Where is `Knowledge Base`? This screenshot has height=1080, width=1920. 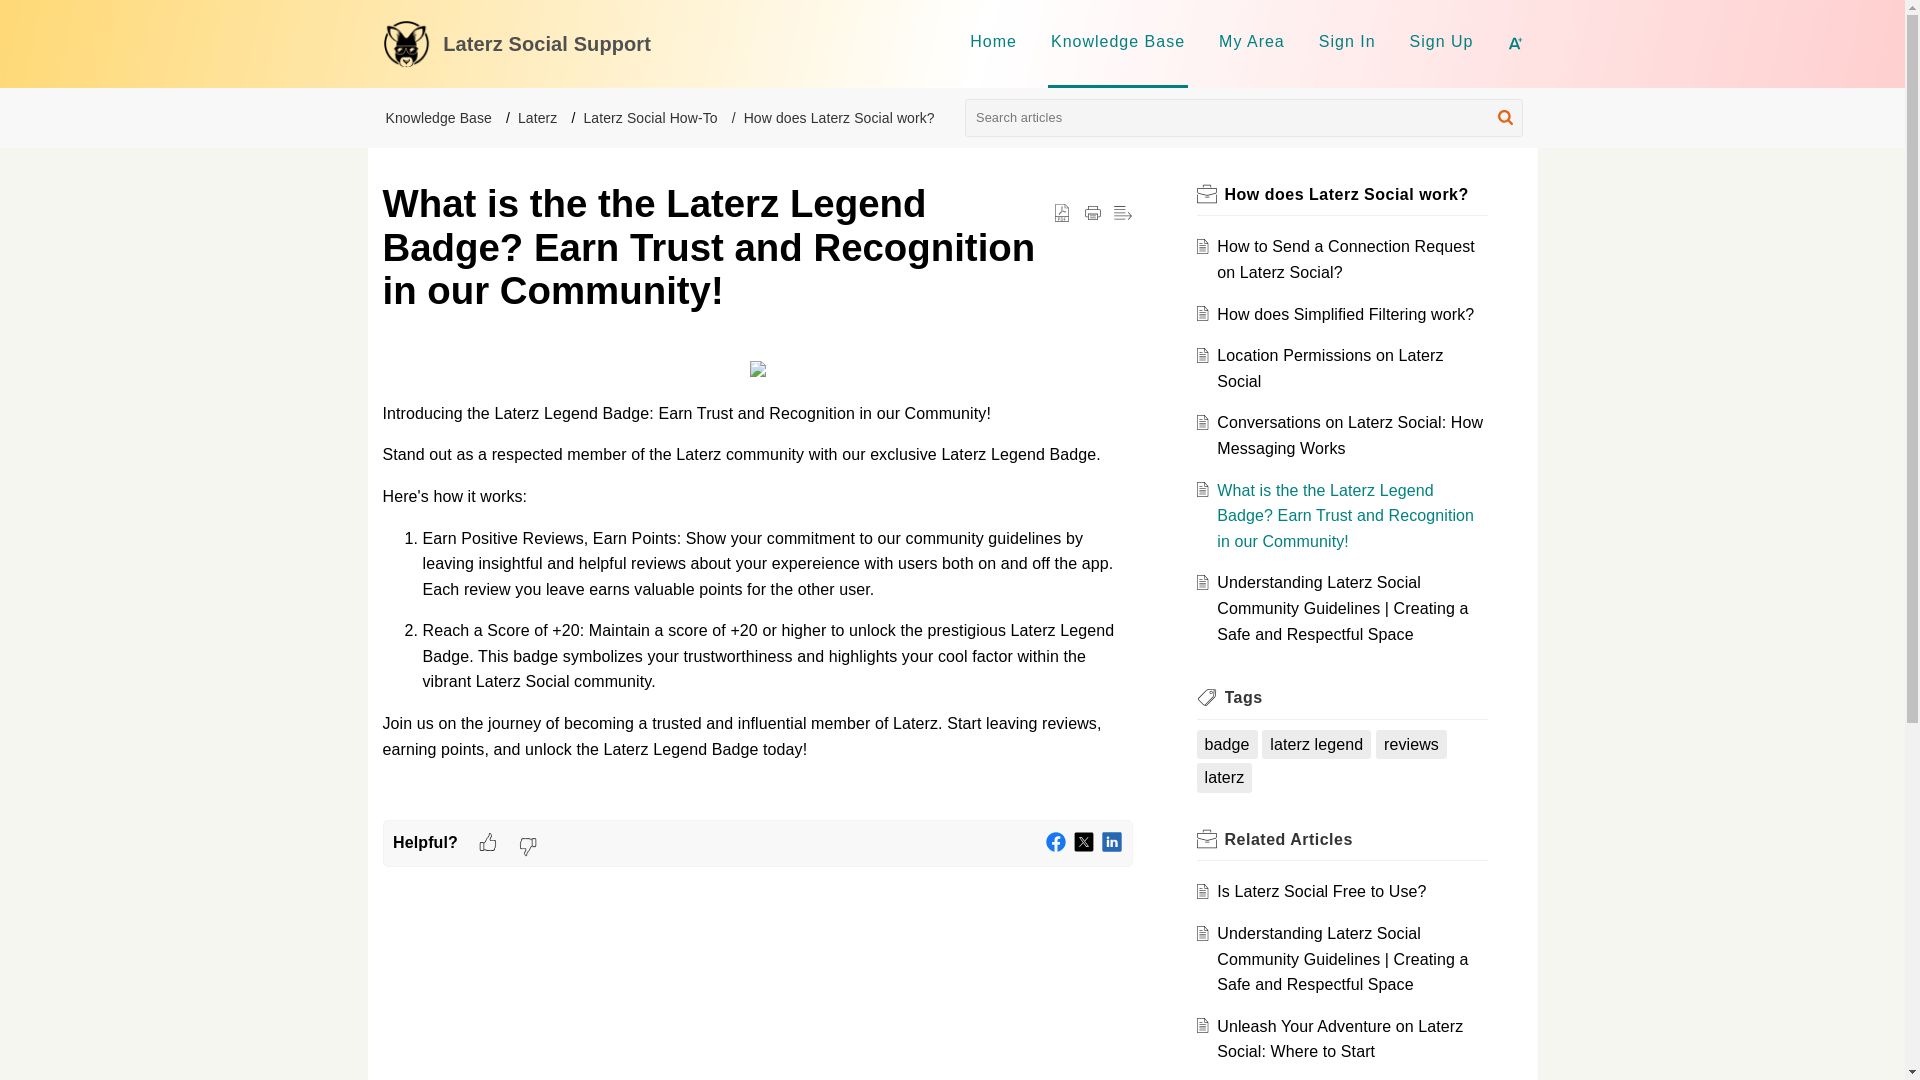 Knowledge Base is located at coordinates (438, 118).